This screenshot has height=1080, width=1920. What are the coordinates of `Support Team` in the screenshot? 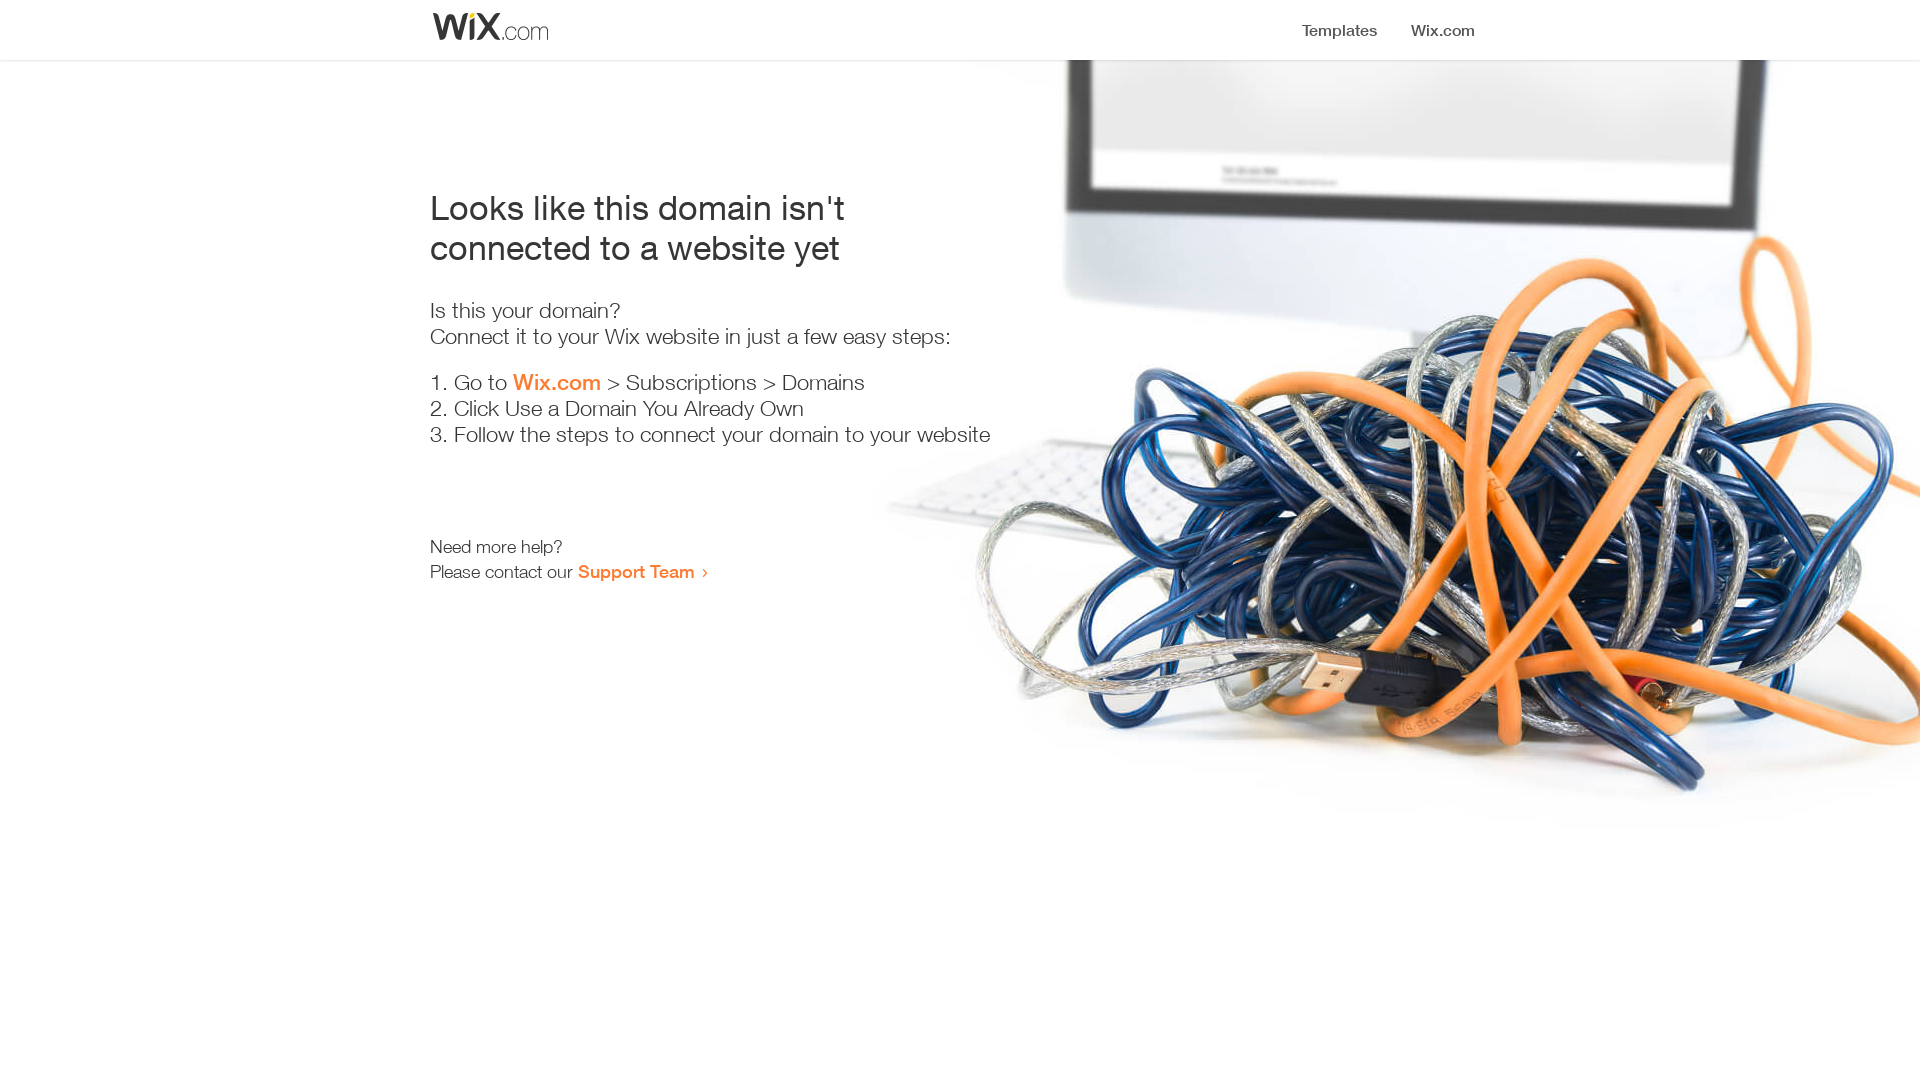 It's located at (636, 571).